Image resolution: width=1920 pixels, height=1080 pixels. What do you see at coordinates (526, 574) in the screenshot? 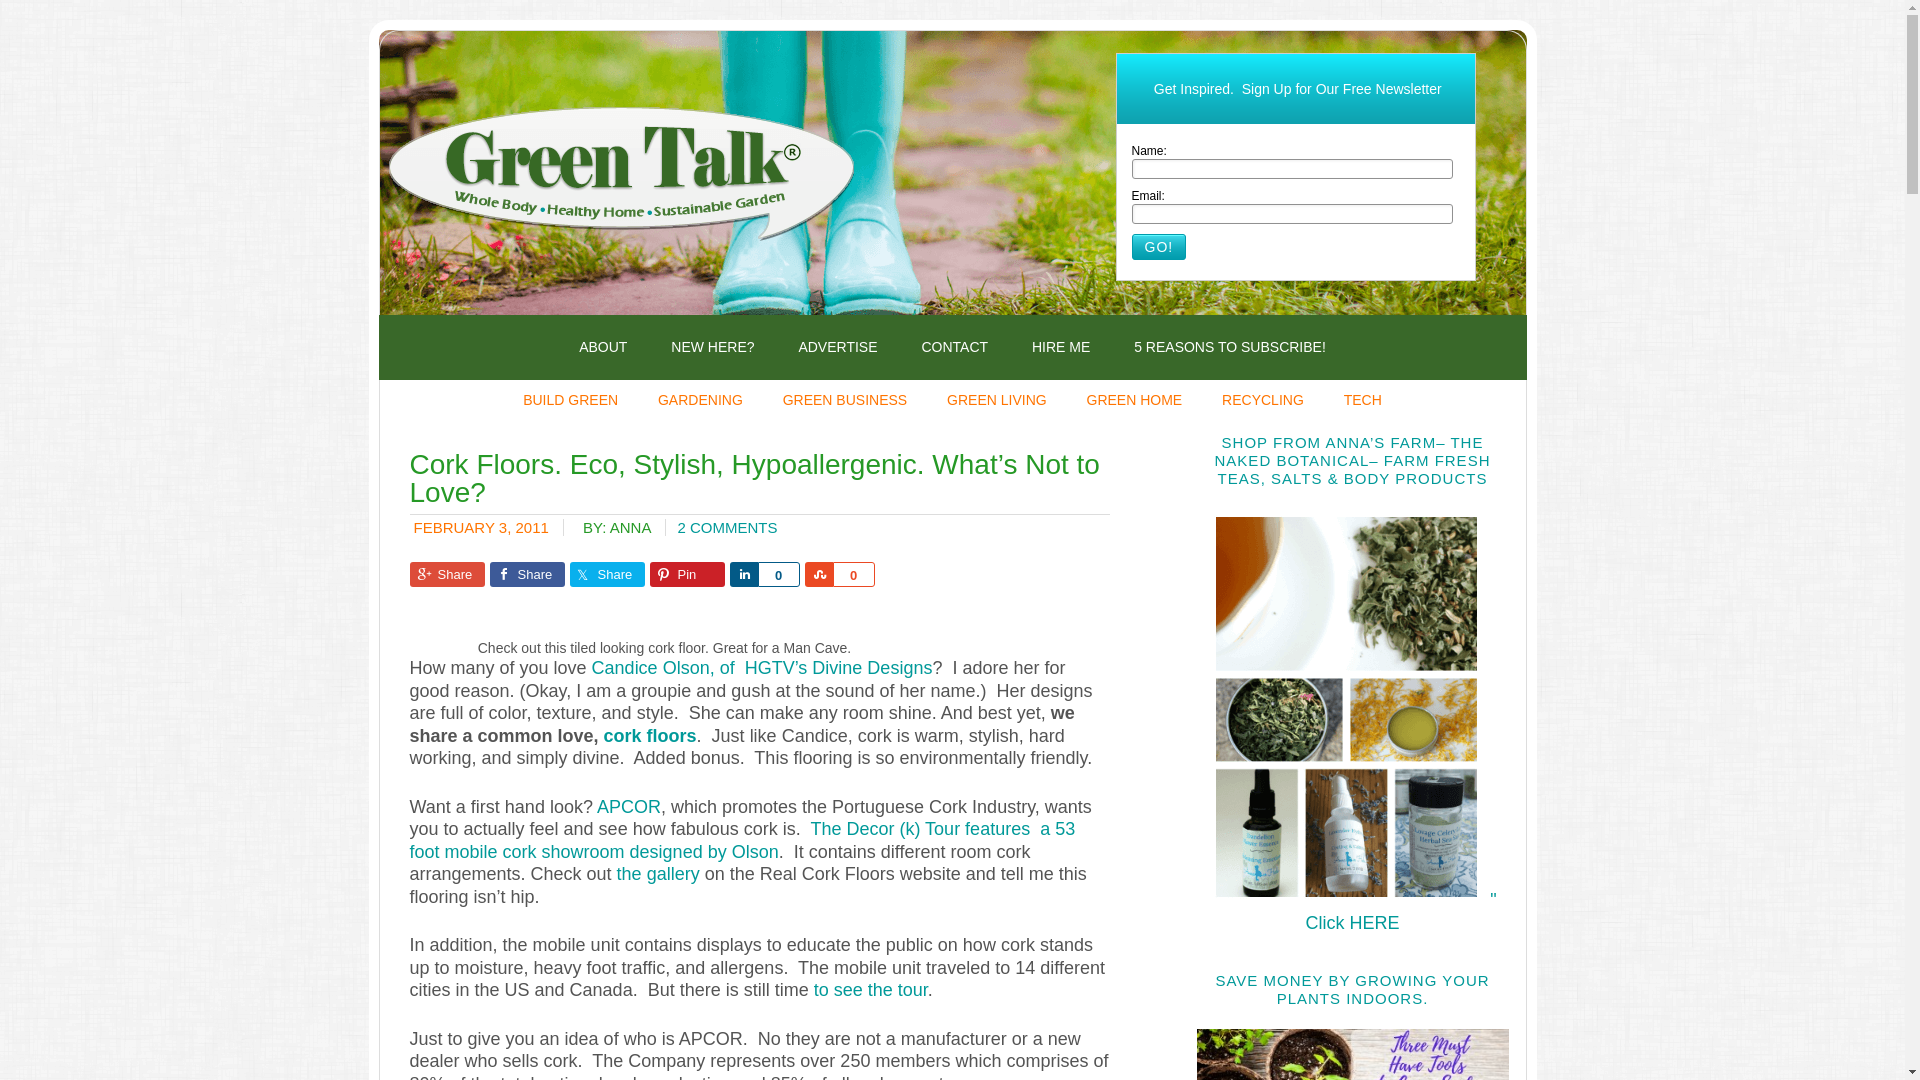
I see `Share` at bounding box center [526, 574].